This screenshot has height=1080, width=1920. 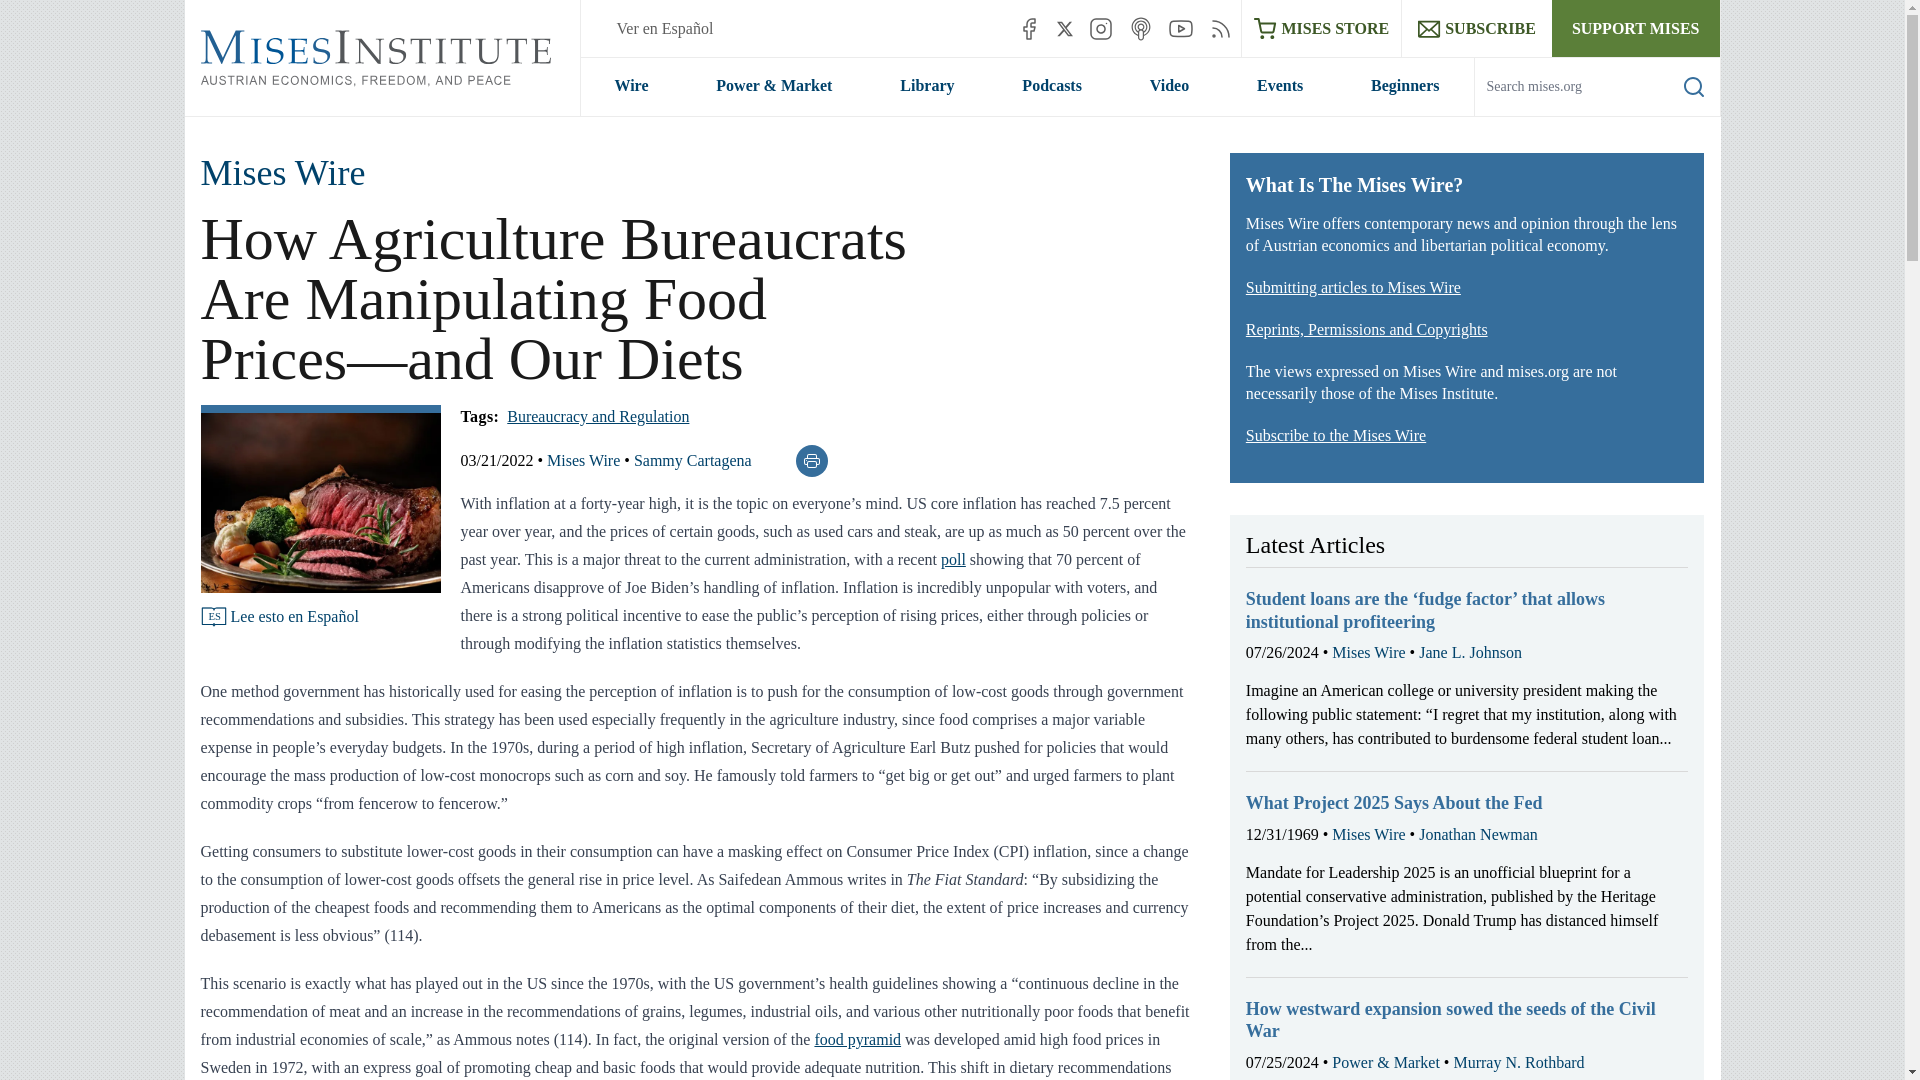 What do you see at coordinates (630, 86) in the screenshot?
I see `Wire` at bounding box center [630, 86].